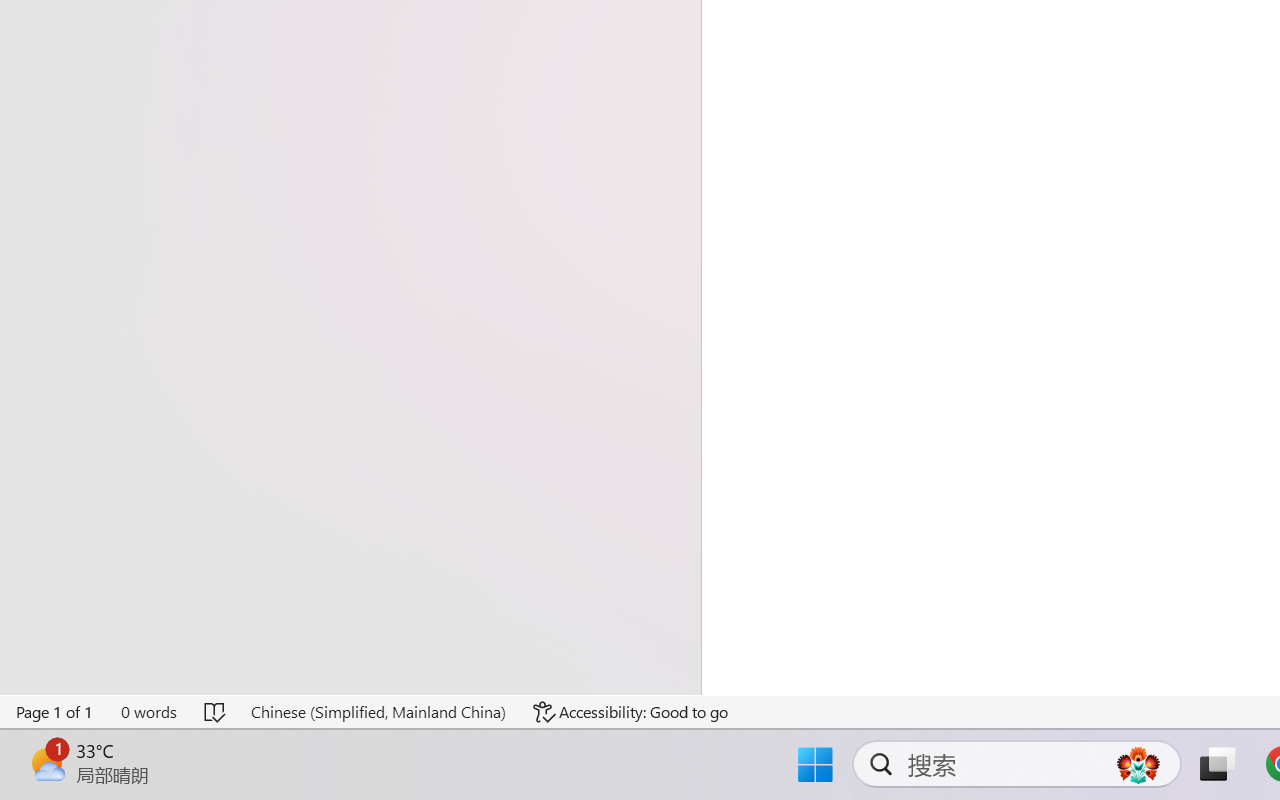 The height and width of the screenshot is (800, 1280). What do you see at coordinates (378, 712) in the screenshot?
I see `Language Chinese (Simplified, Mainland China)` at bounding box center [378, 712].